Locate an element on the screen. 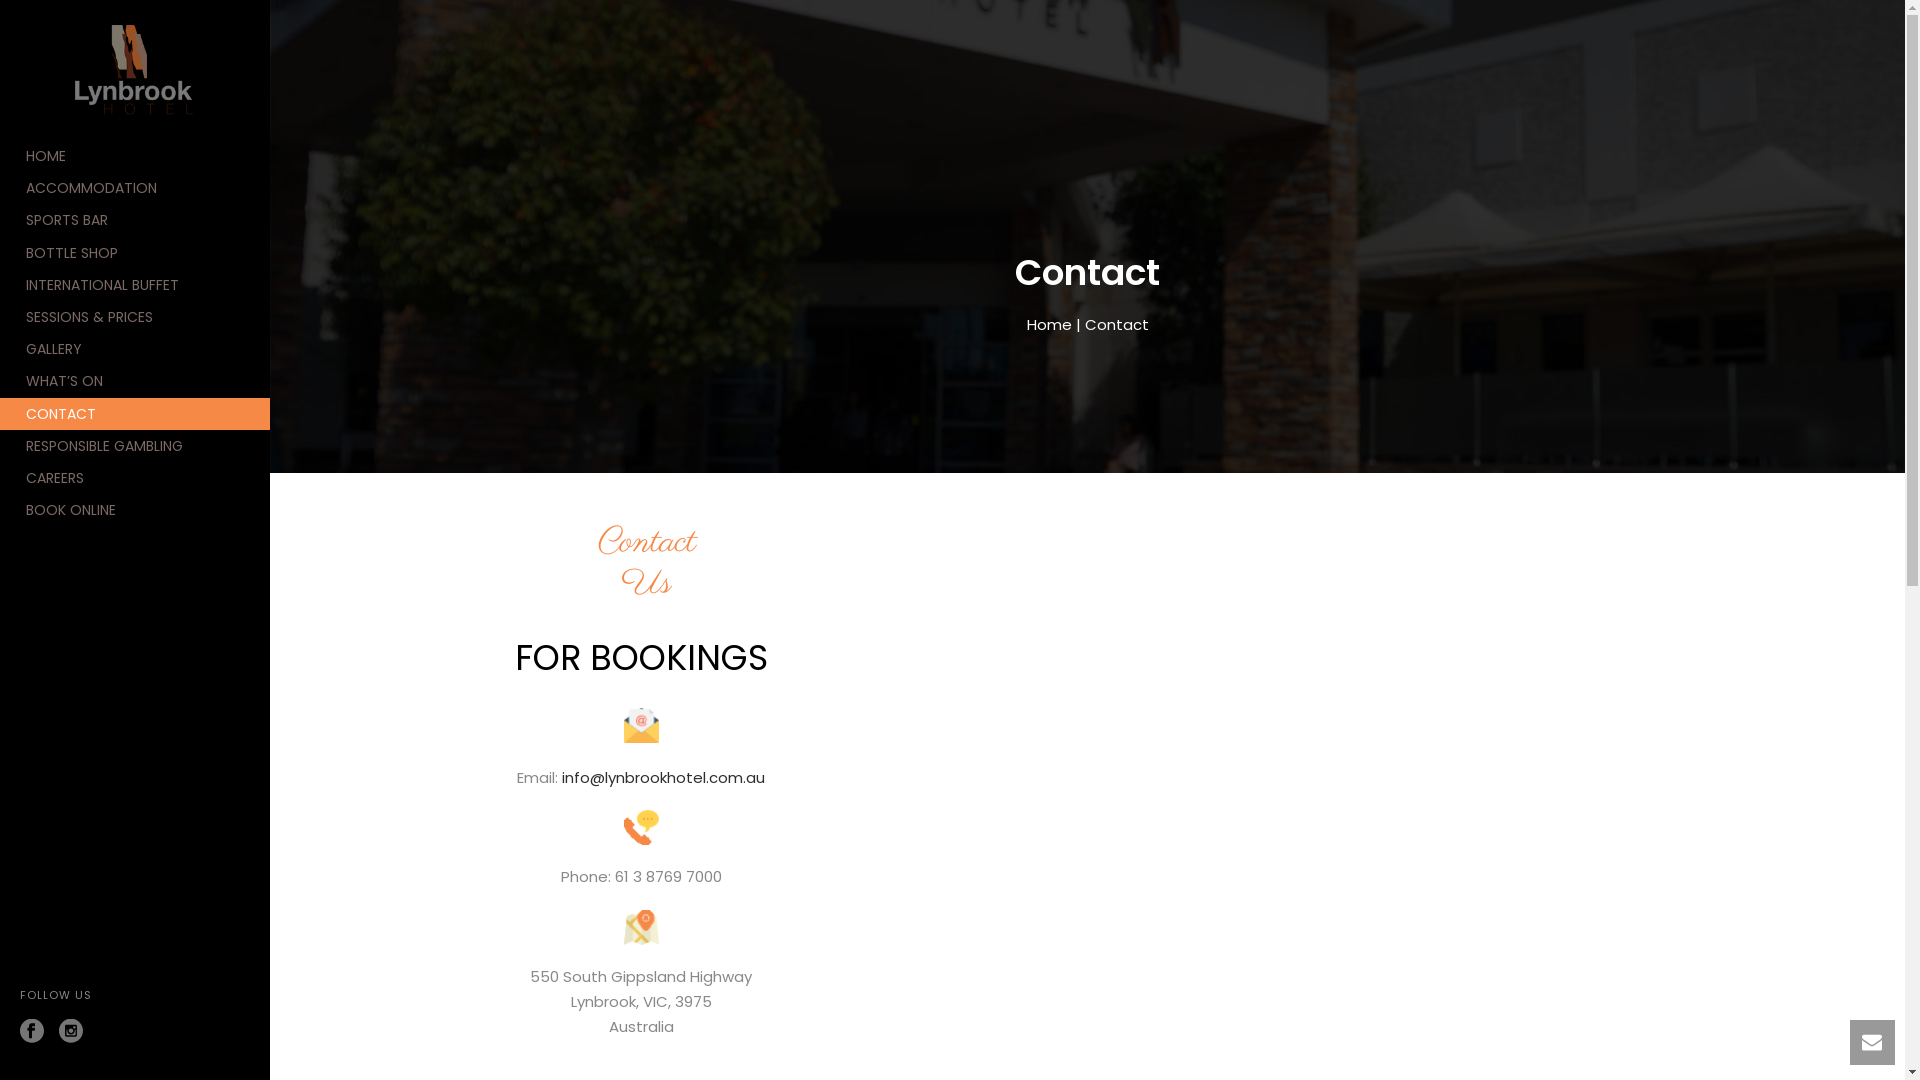 The width and height of the screenshot is (1920, 1080). BOTTLE SHOP is located at coordinates (135, 253).